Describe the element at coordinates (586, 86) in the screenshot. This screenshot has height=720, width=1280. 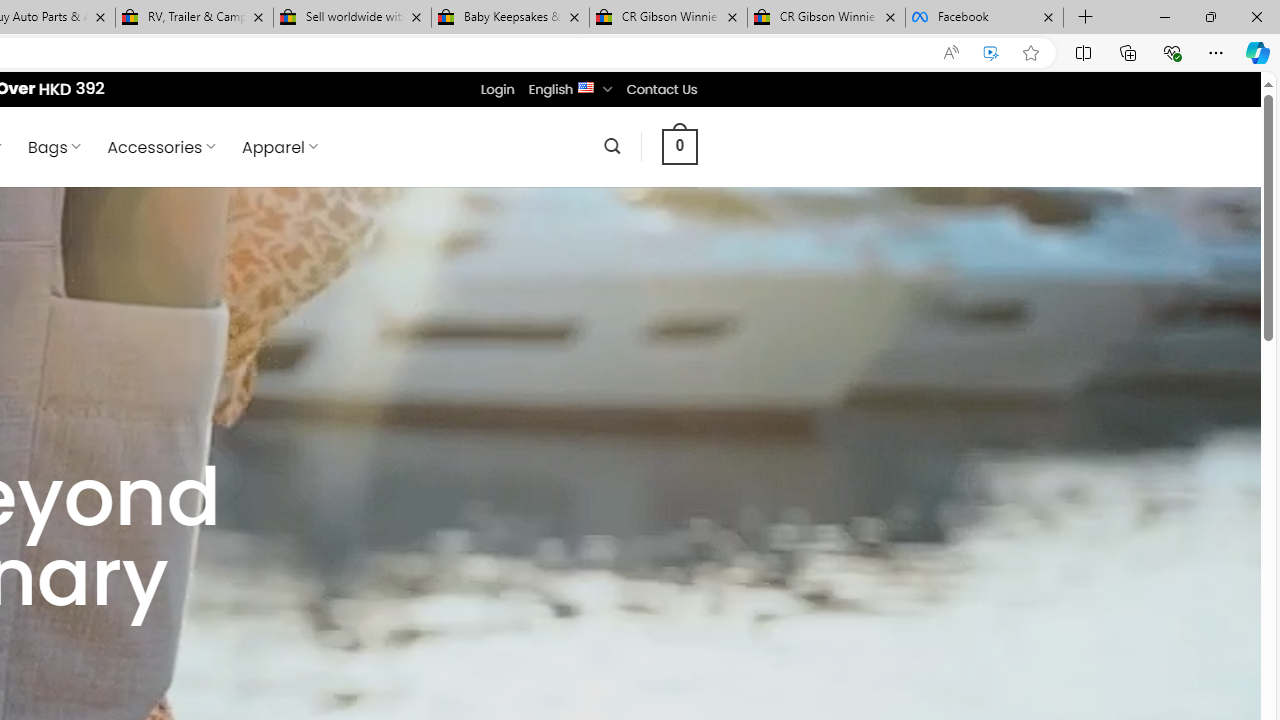
I see `English` at that location.